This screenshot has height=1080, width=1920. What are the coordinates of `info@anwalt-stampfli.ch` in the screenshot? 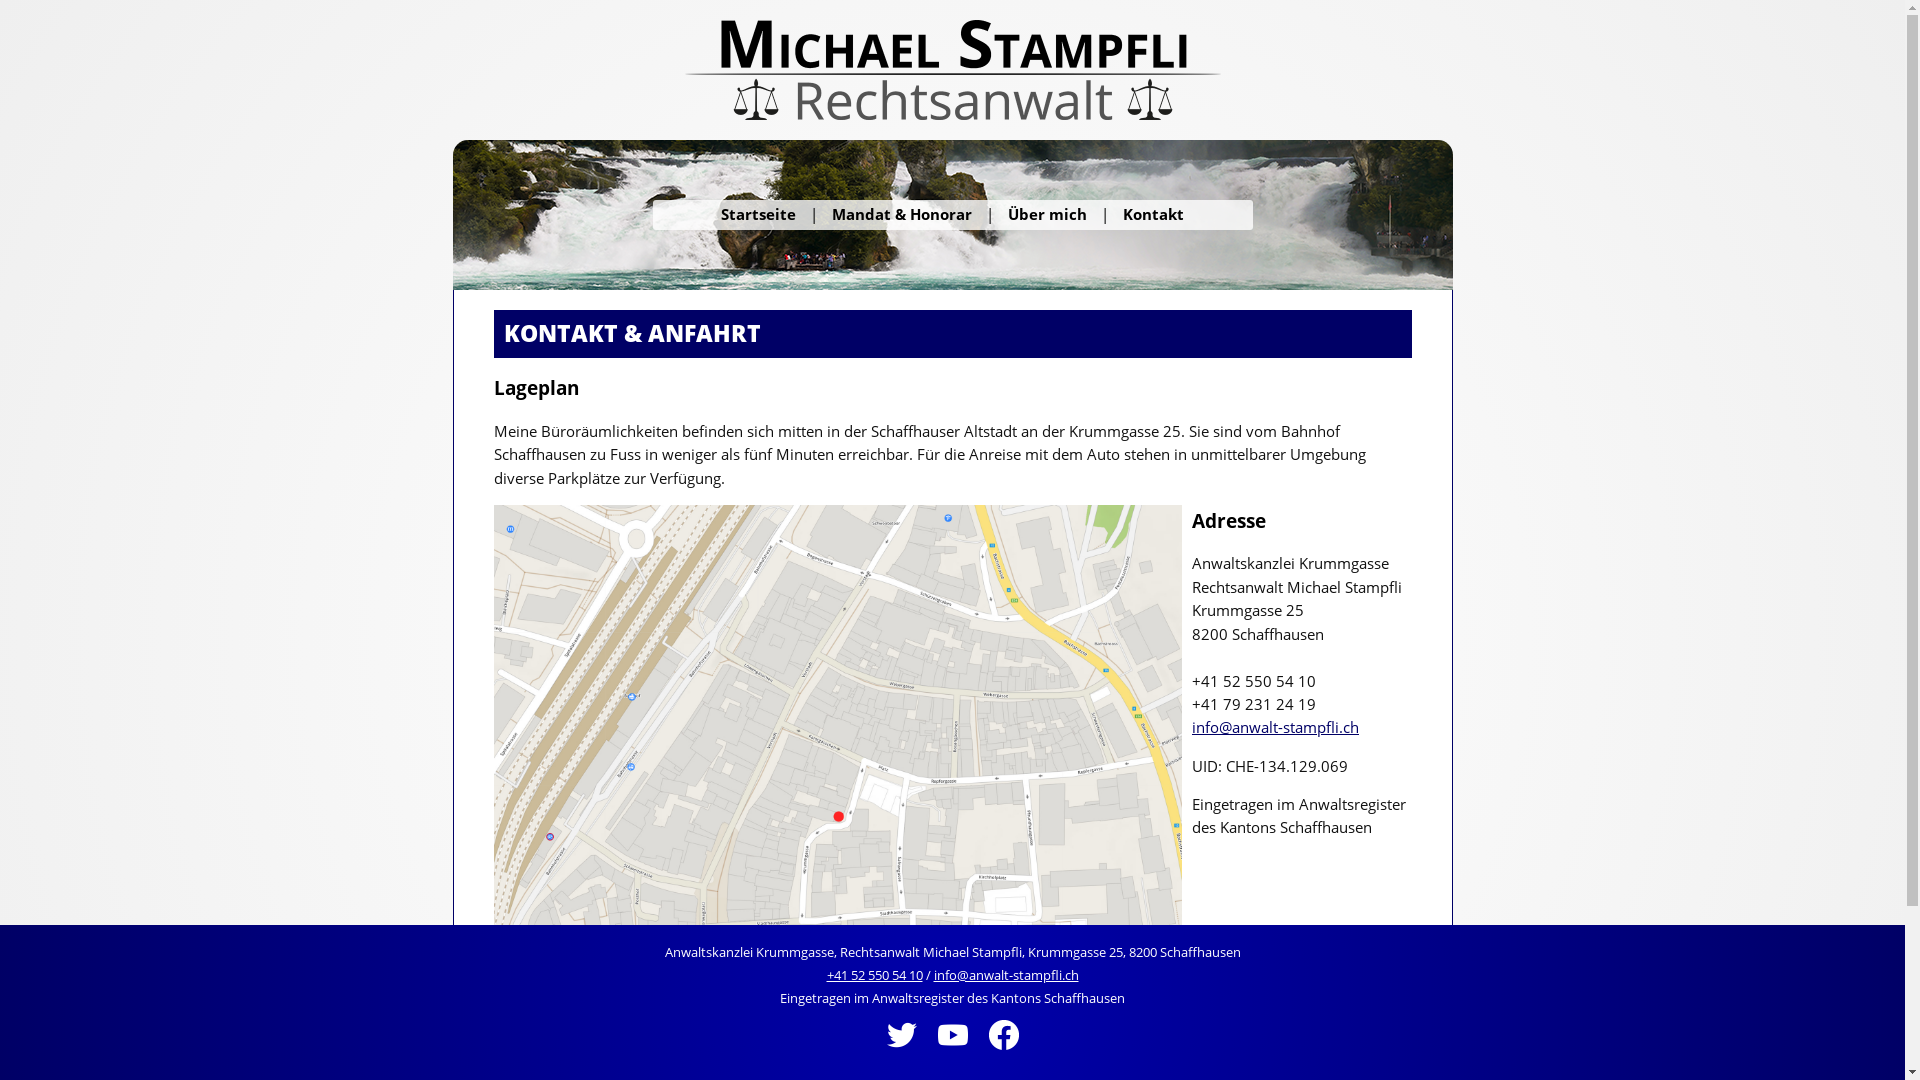 It's located at (1276, 727).